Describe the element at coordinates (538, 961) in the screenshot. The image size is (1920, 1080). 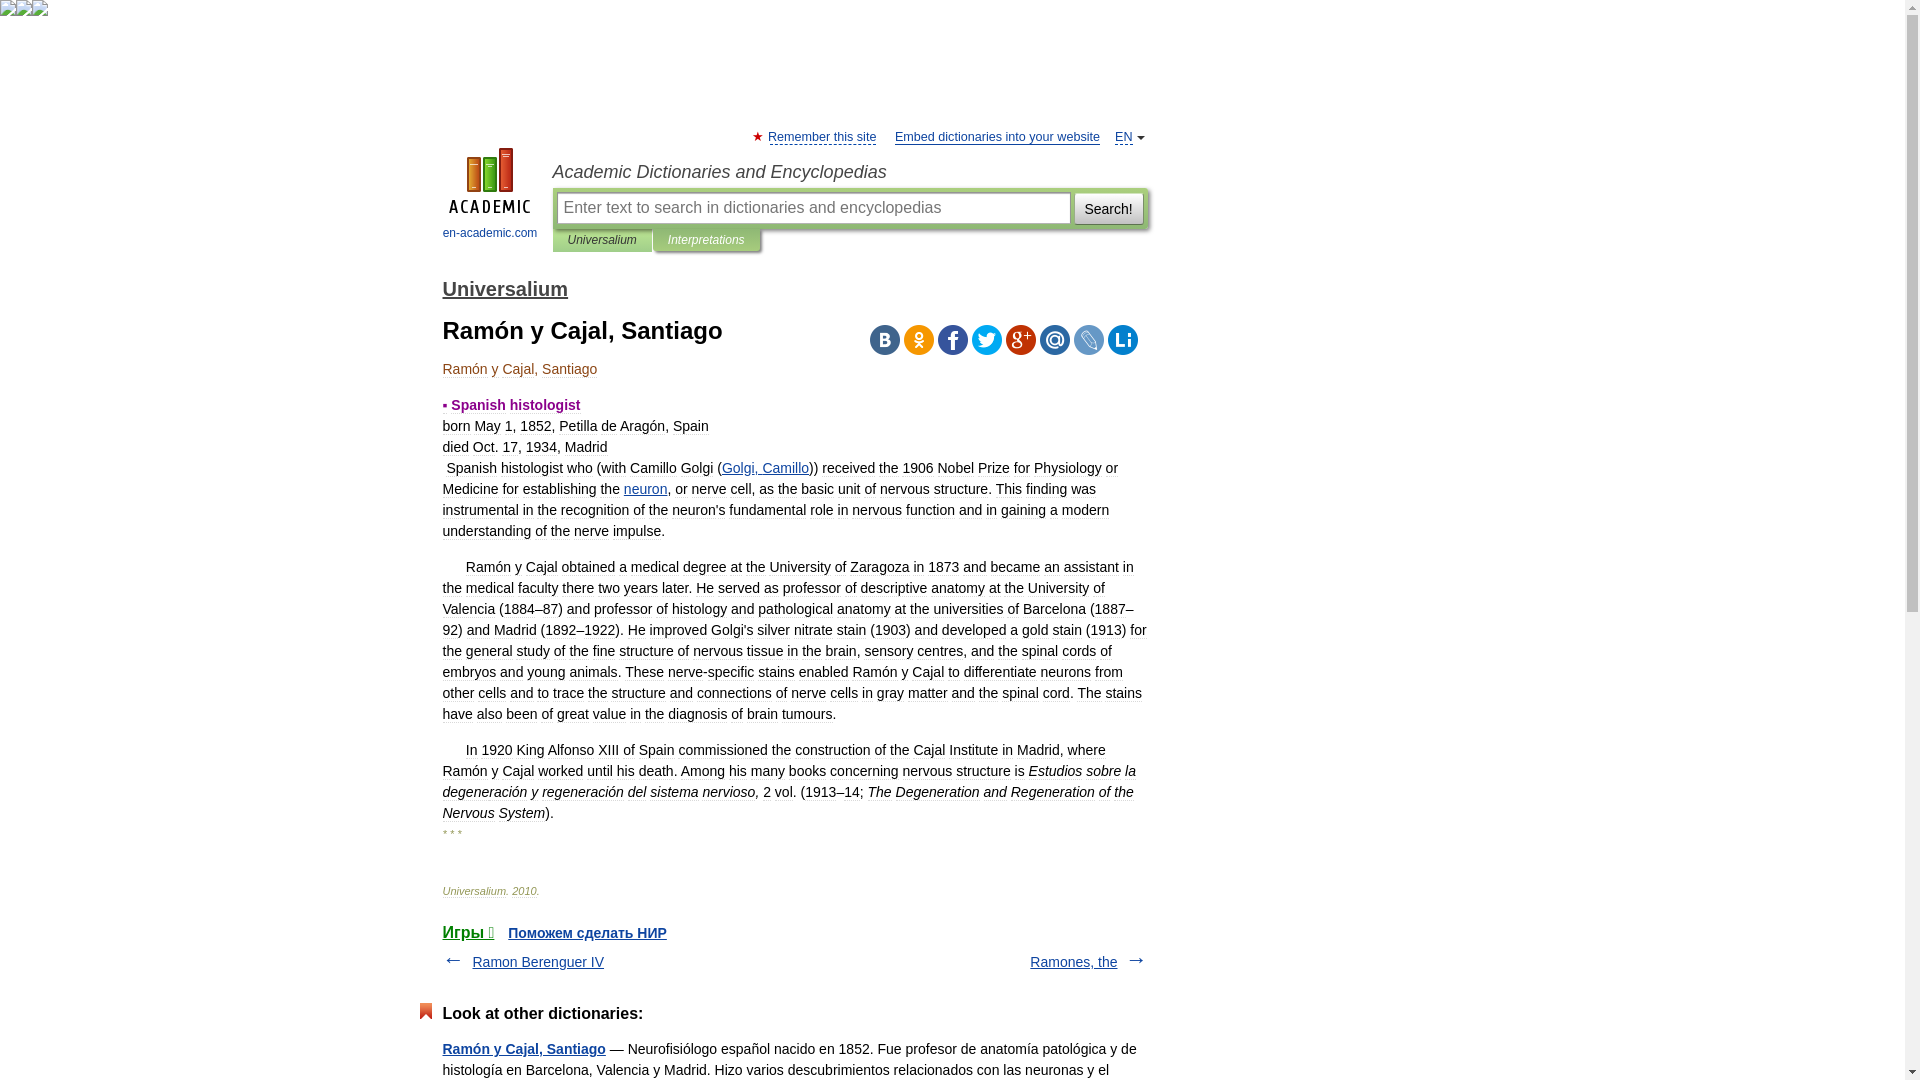
I see `Ramon Berenguer IV` at that location.